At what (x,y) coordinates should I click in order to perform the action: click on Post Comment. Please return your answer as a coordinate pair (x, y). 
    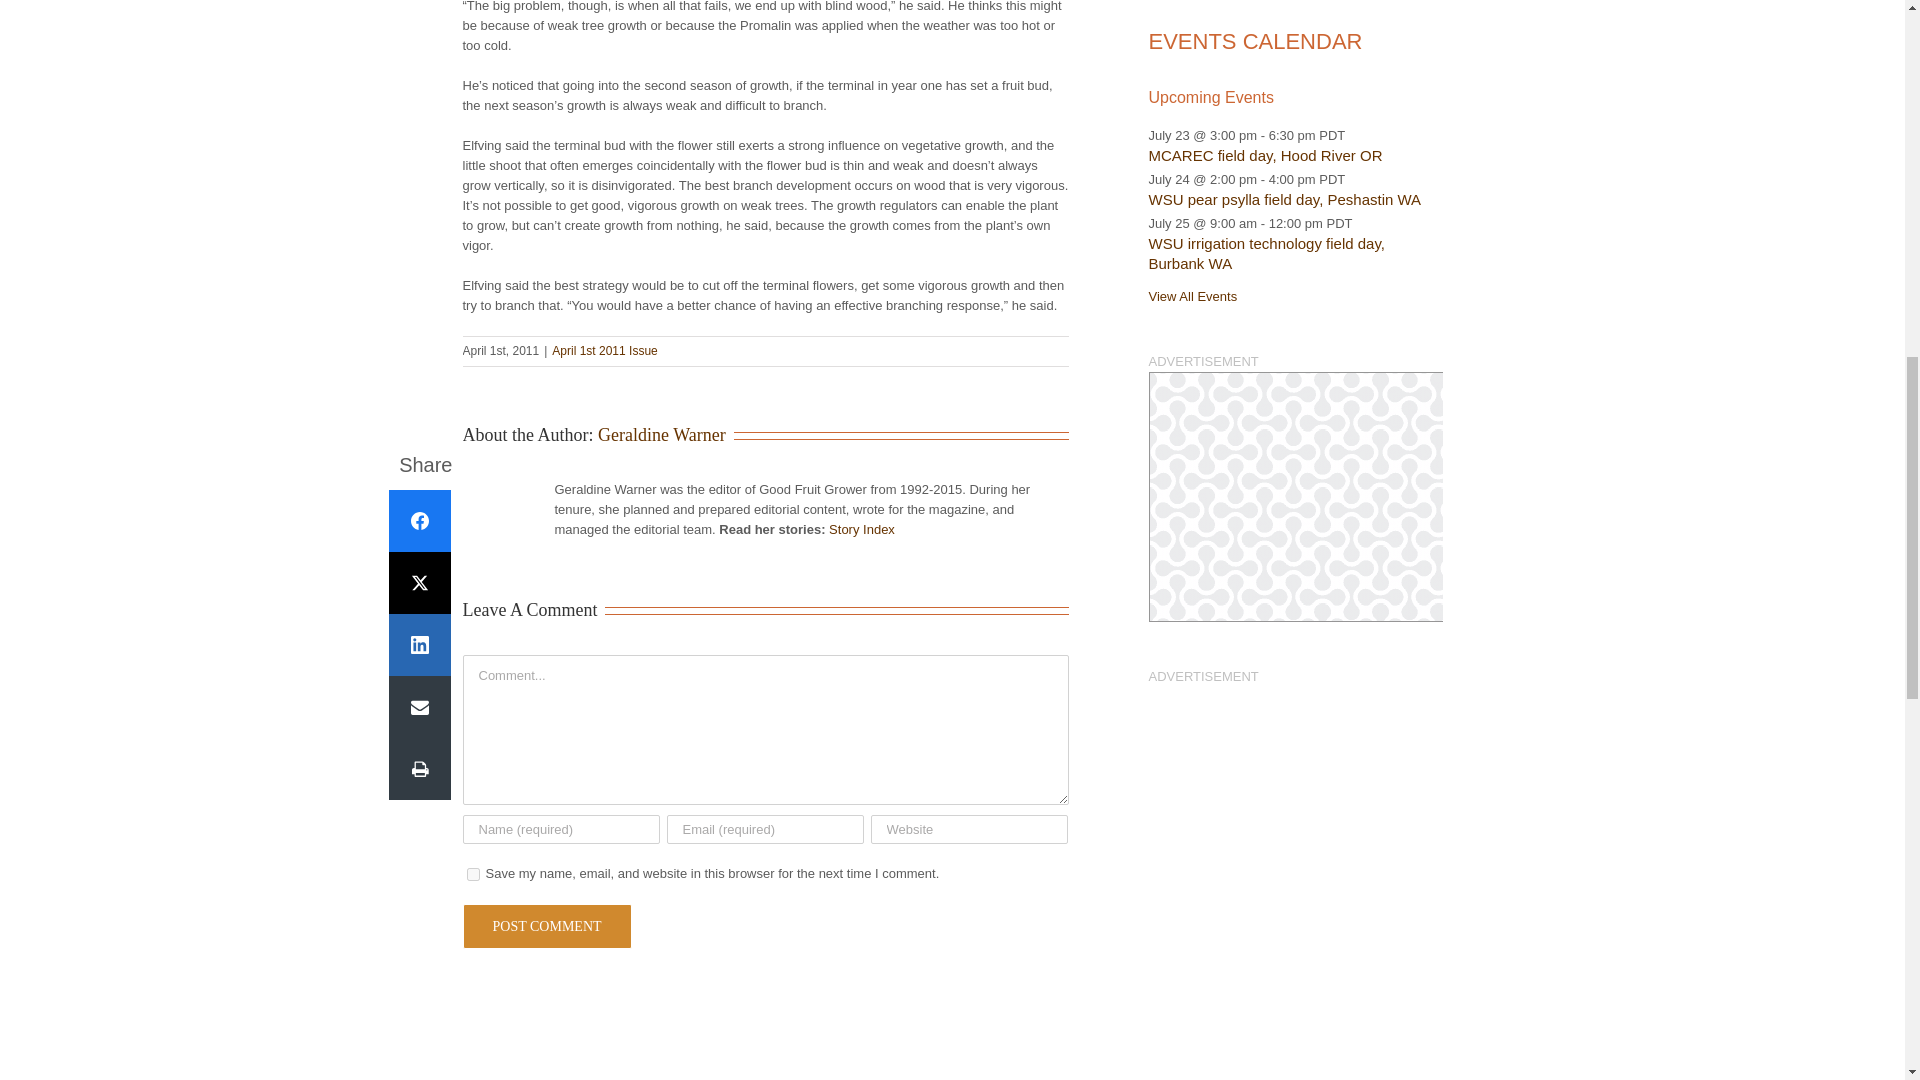
    Looking at the image, I should click on (546, 926).